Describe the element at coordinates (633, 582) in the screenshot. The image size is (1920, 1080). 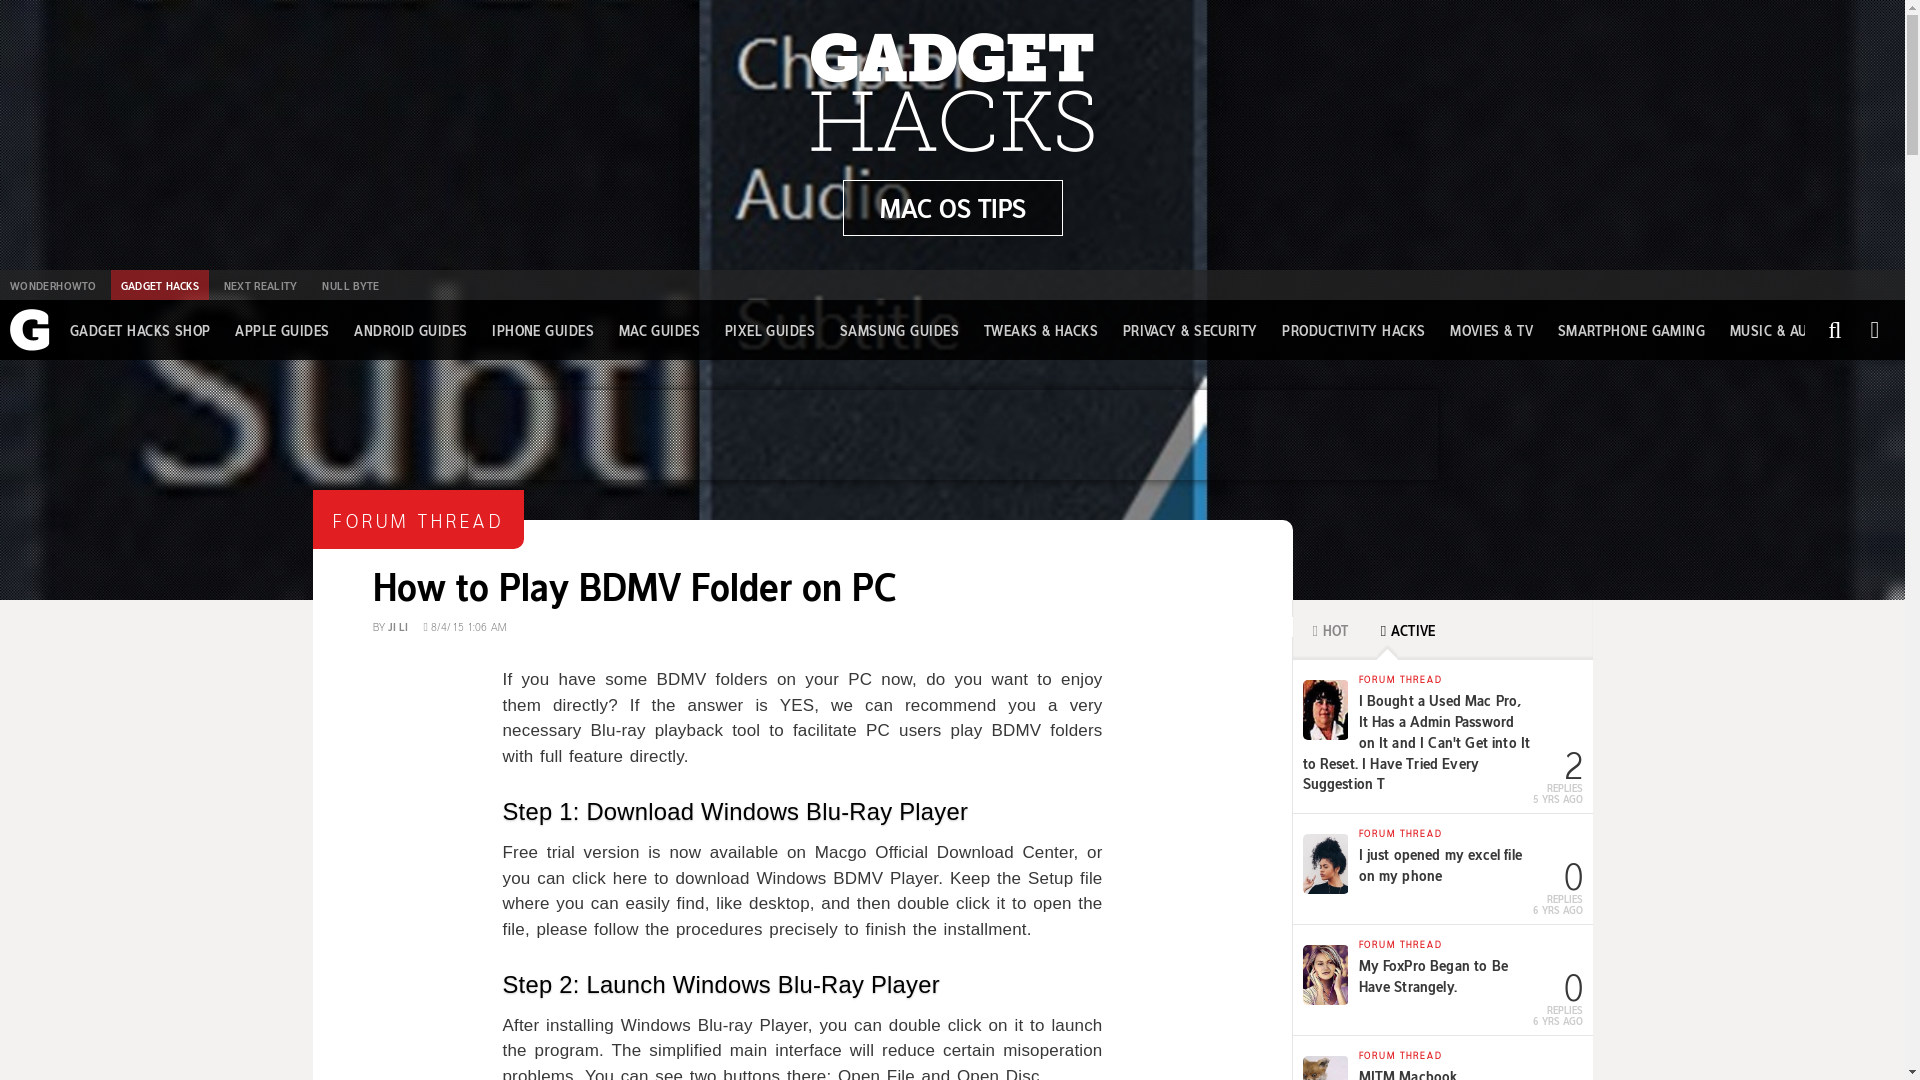
I see `How to Play BDMV Folder on PC` at that location.